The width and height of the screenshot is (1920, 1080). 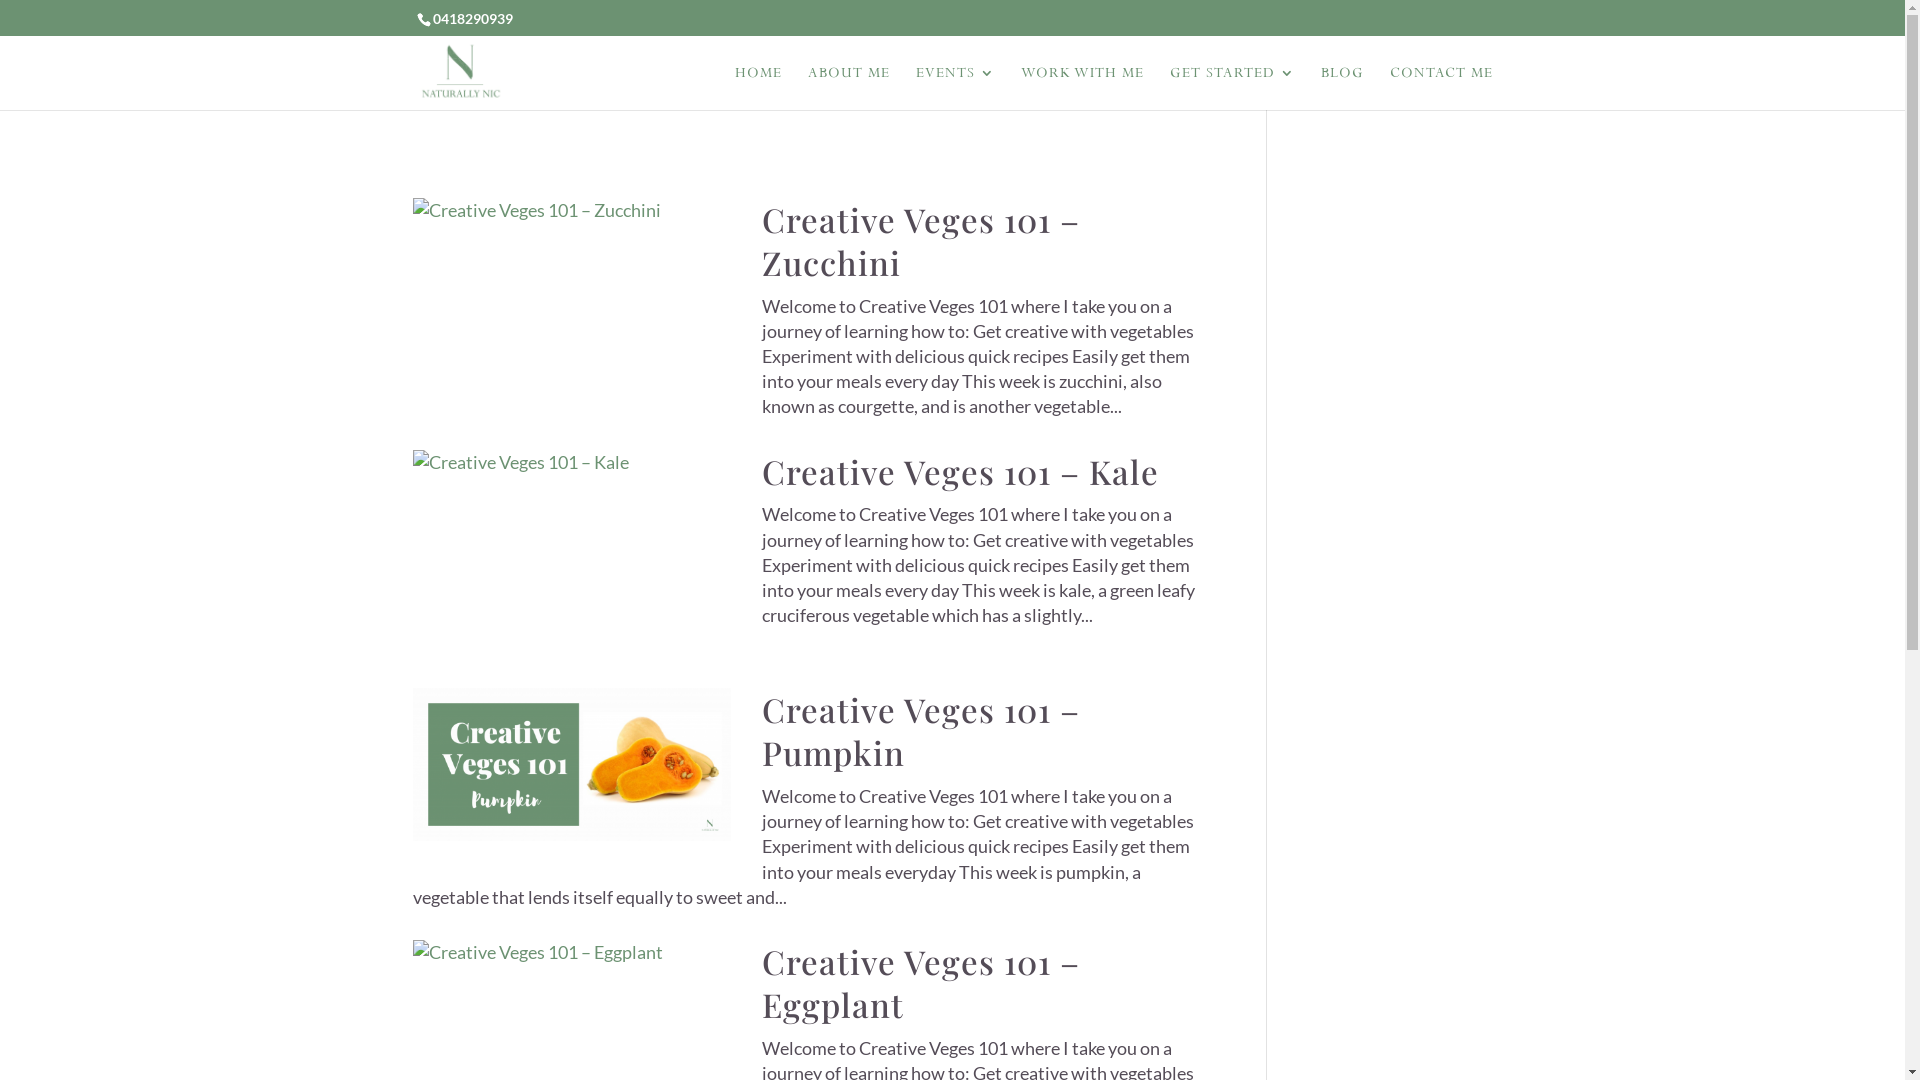 What do you see at coordinates (1342, 88) in the screenshot?
I see `BLOG` at bounding box center [1342, 88].